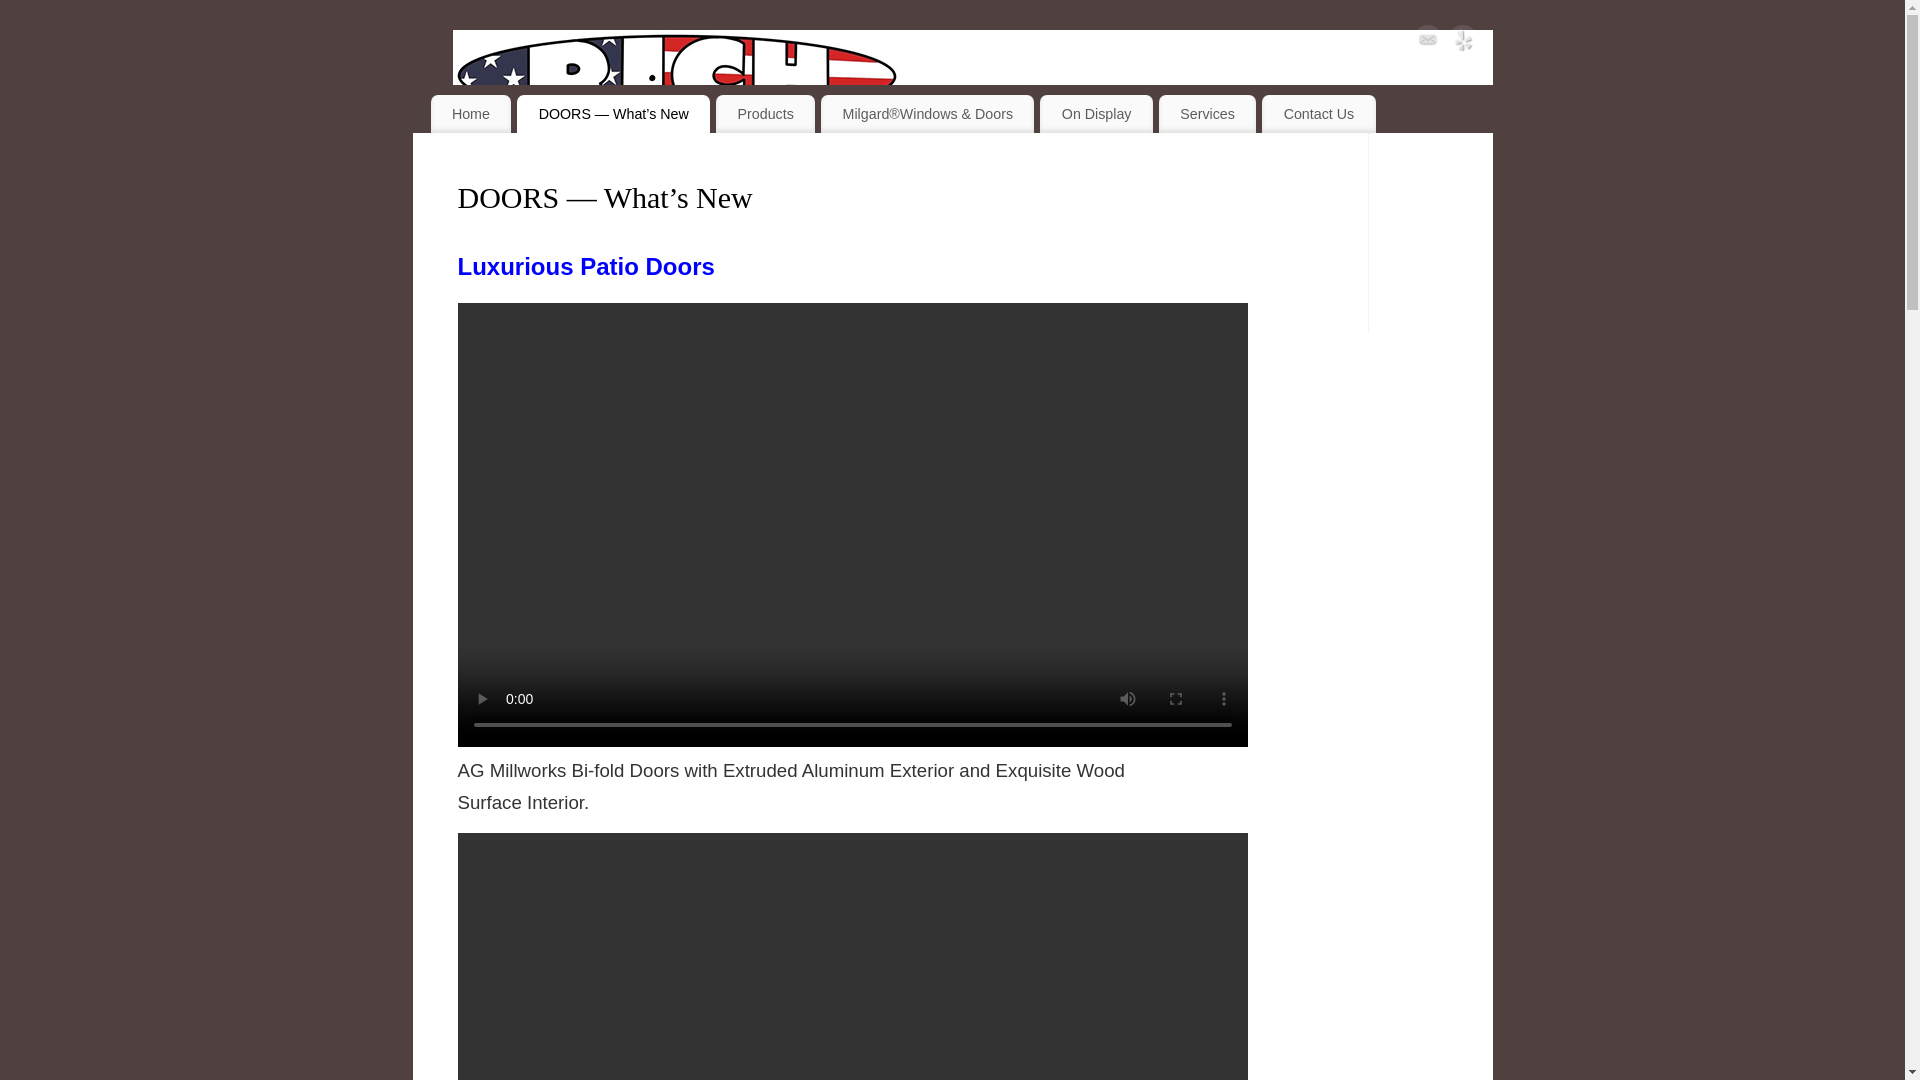 The height and width of the screenshot is (1080, 1920). Describe the element at coordinates (1318, 114) in the screenshot. I see `Contact Us` at that location.